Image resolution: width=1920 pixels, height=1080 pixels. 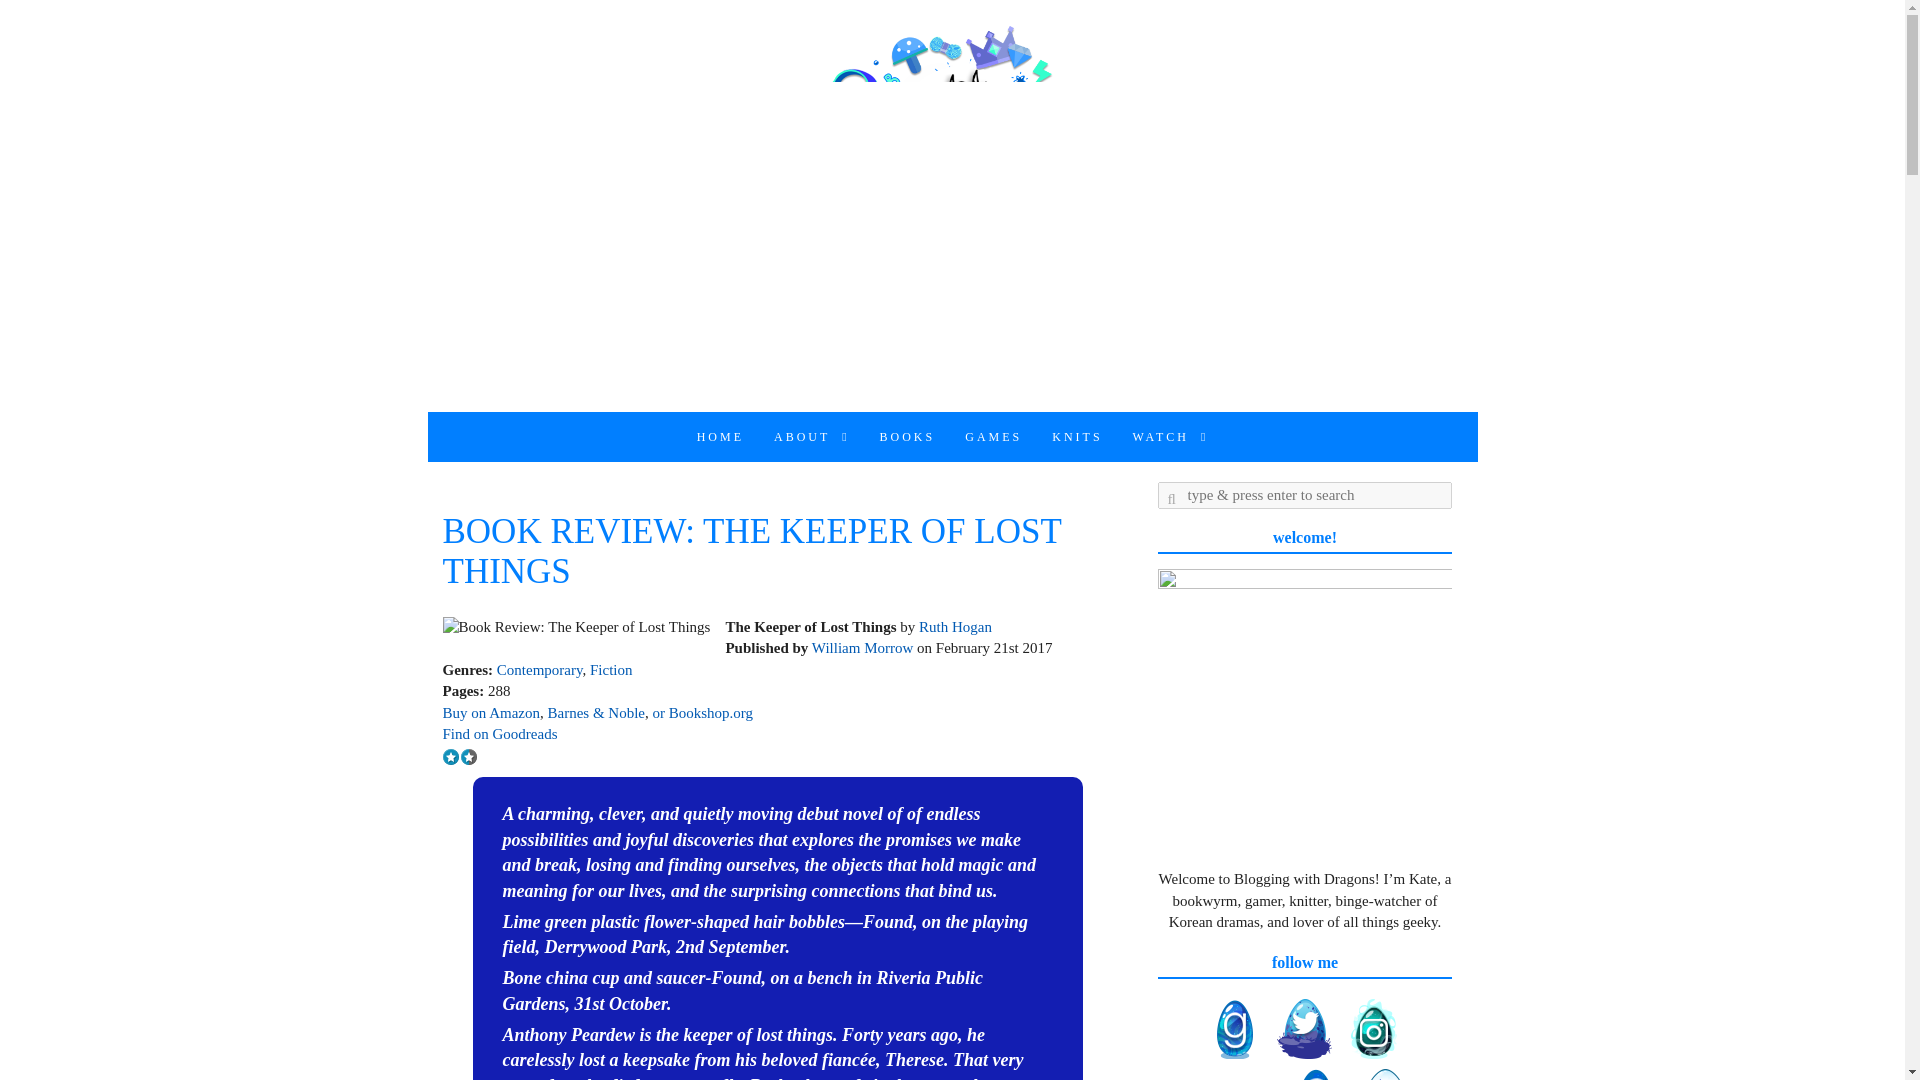 I want to click on KNITS, so click(x=1076, y=436).